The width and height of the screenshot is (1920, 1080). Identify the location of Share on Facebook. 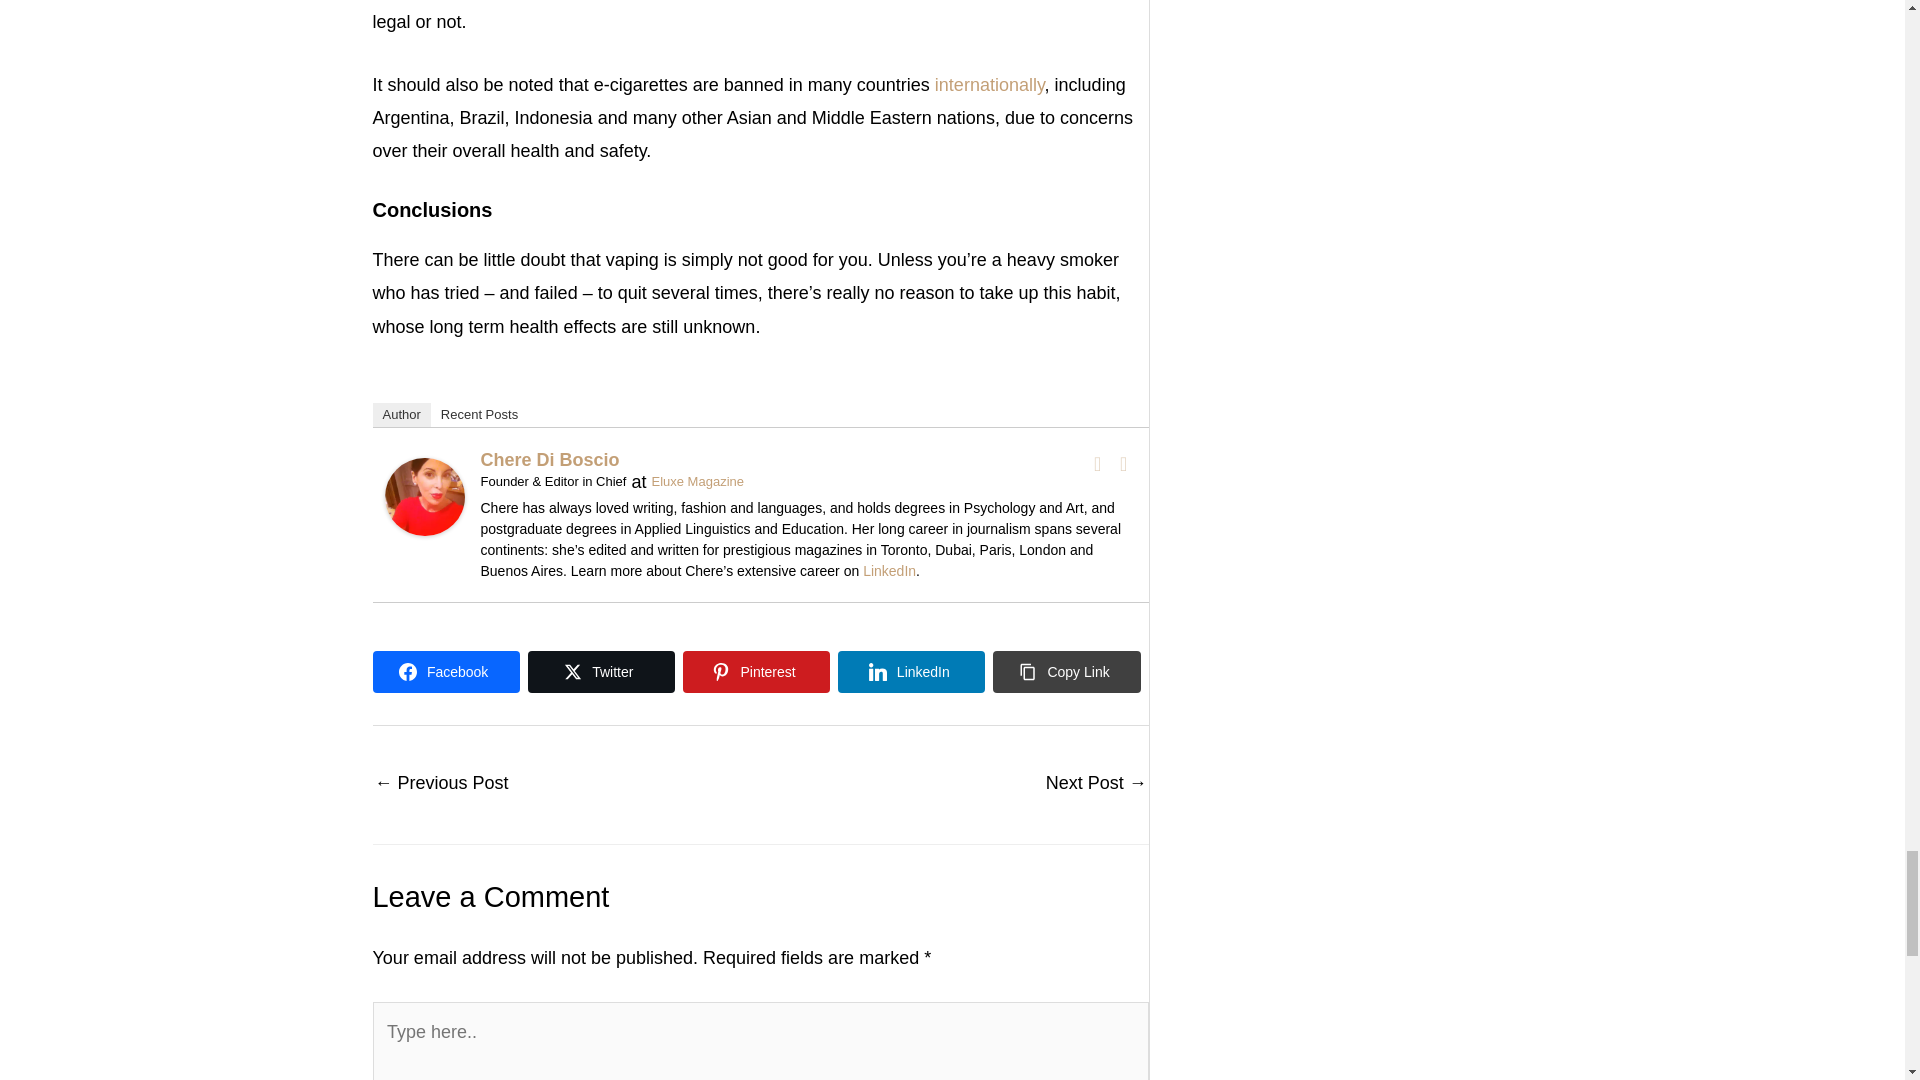
(445, 672).